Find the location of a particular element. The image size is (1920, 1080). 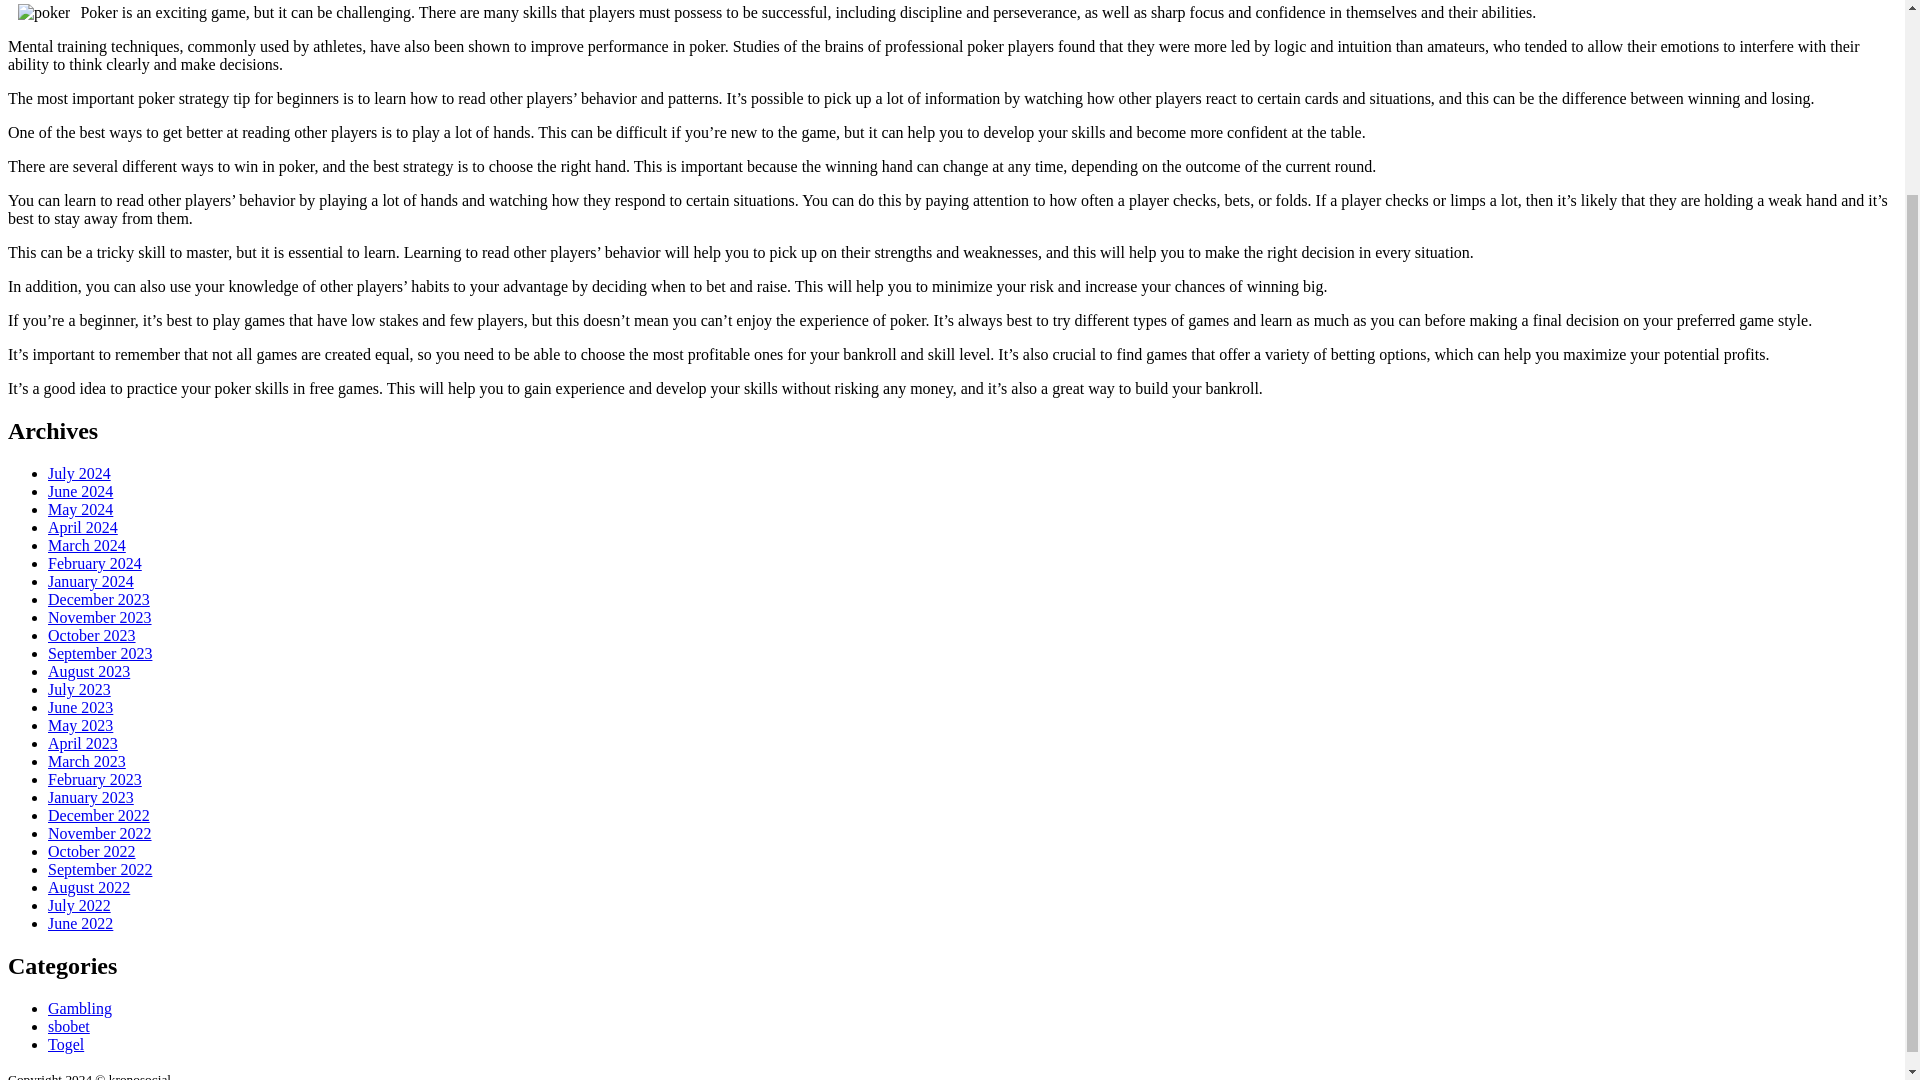

November 2023 is located at coordinates (100, 618).